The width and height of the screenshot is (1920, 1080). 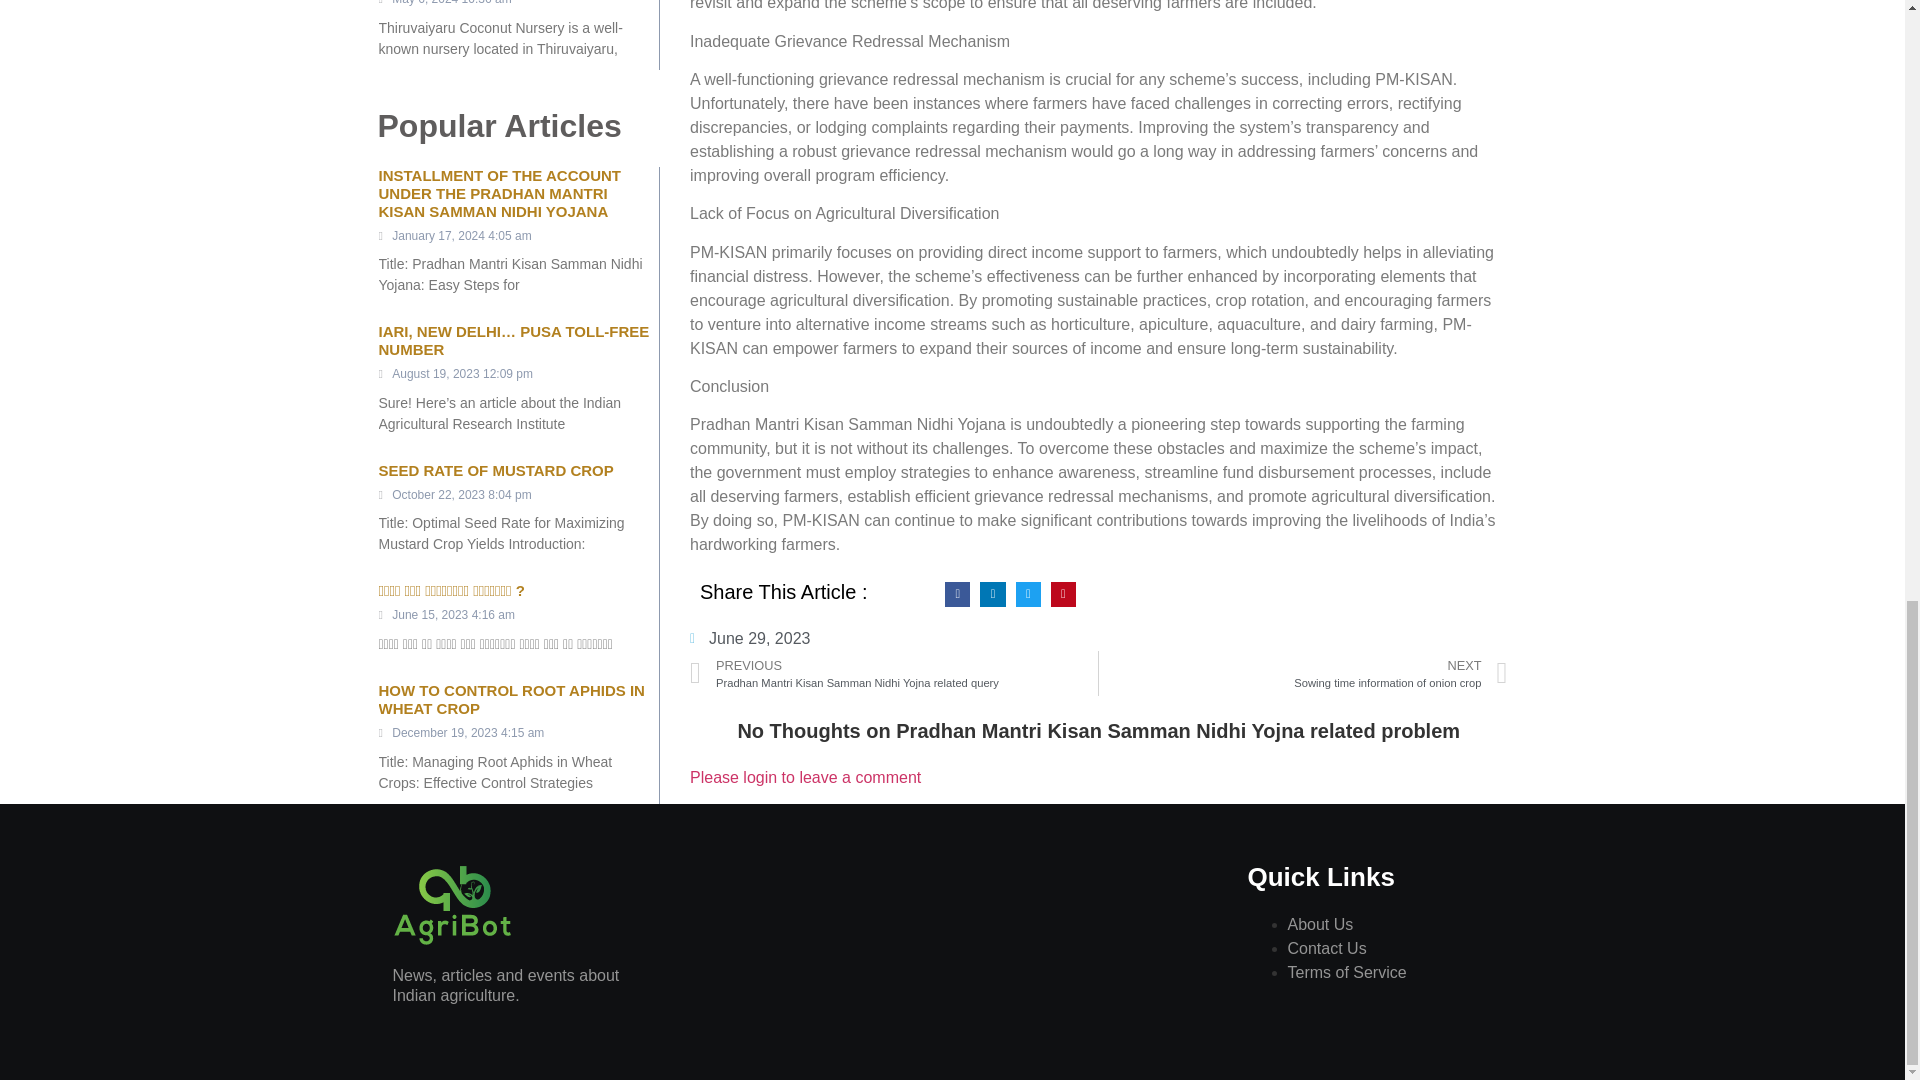 What do you see at coordinates (510, 699) in the screenshot?
I see `HOW TO CONTROL ROOT APHIDS IN WHEAT CROP` at bounding box center [510, 699].